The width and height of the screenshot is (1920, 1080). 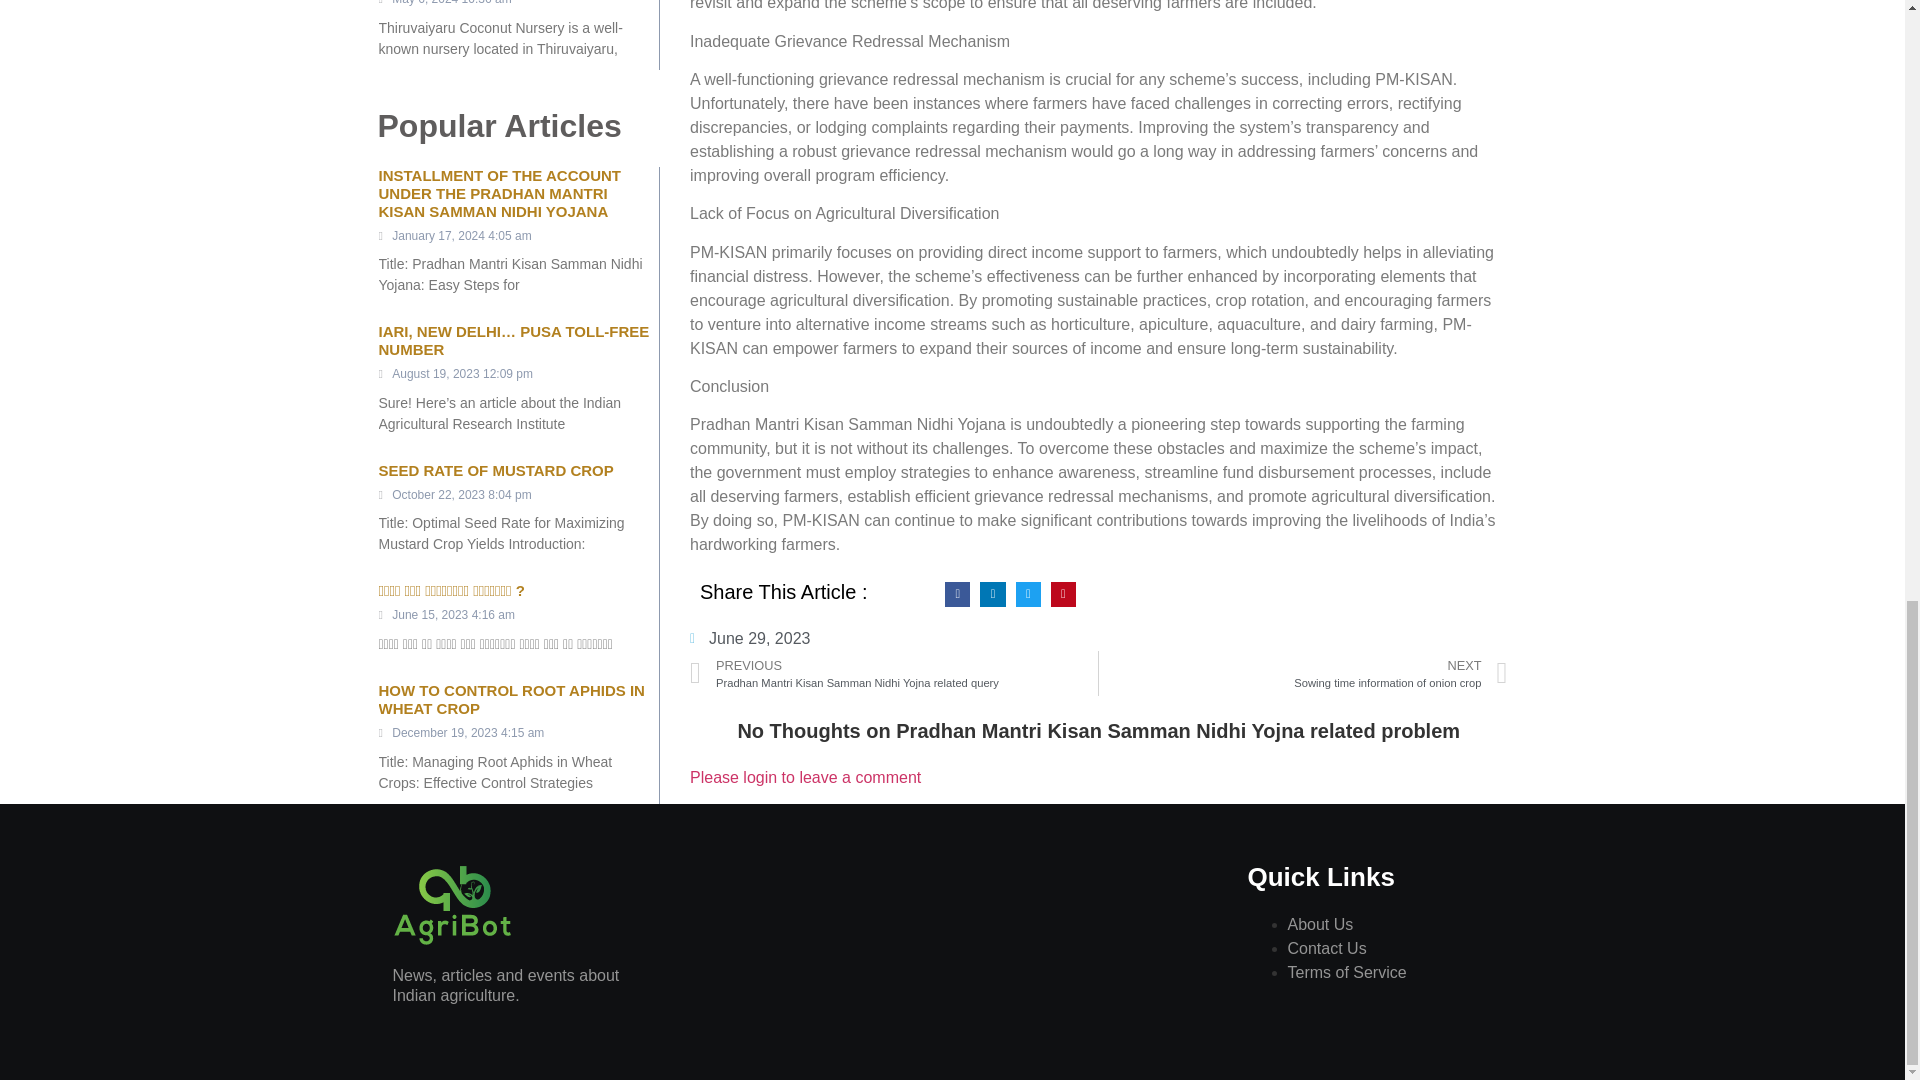 What do you see at coordinates (510, 699) in the screenshot?
I see `HOW TO CONTROL ROOT APHIDS IN WHEAT CROP` at bounding box center [510, 699].